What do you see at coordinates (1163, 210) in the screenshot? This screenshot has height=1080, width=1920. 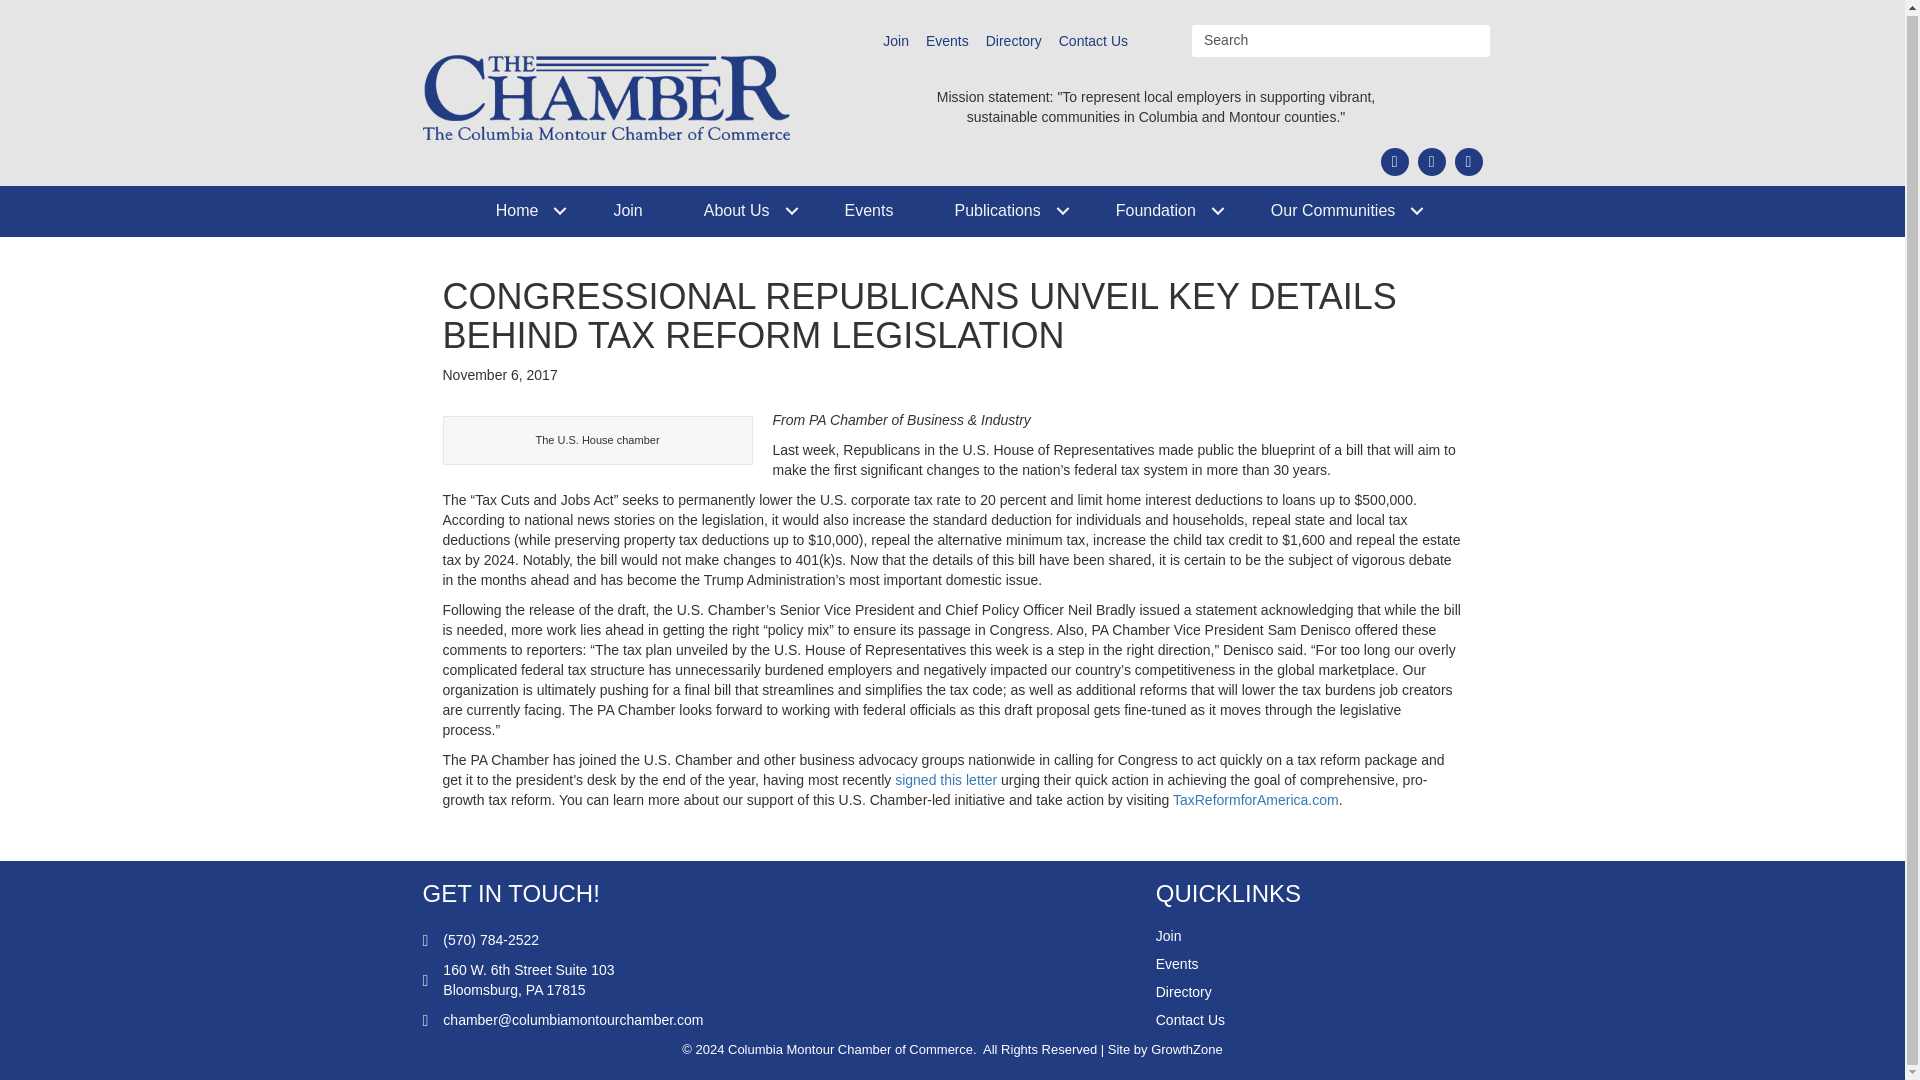 I see `Foundation` at bounding box center [1163, 210].